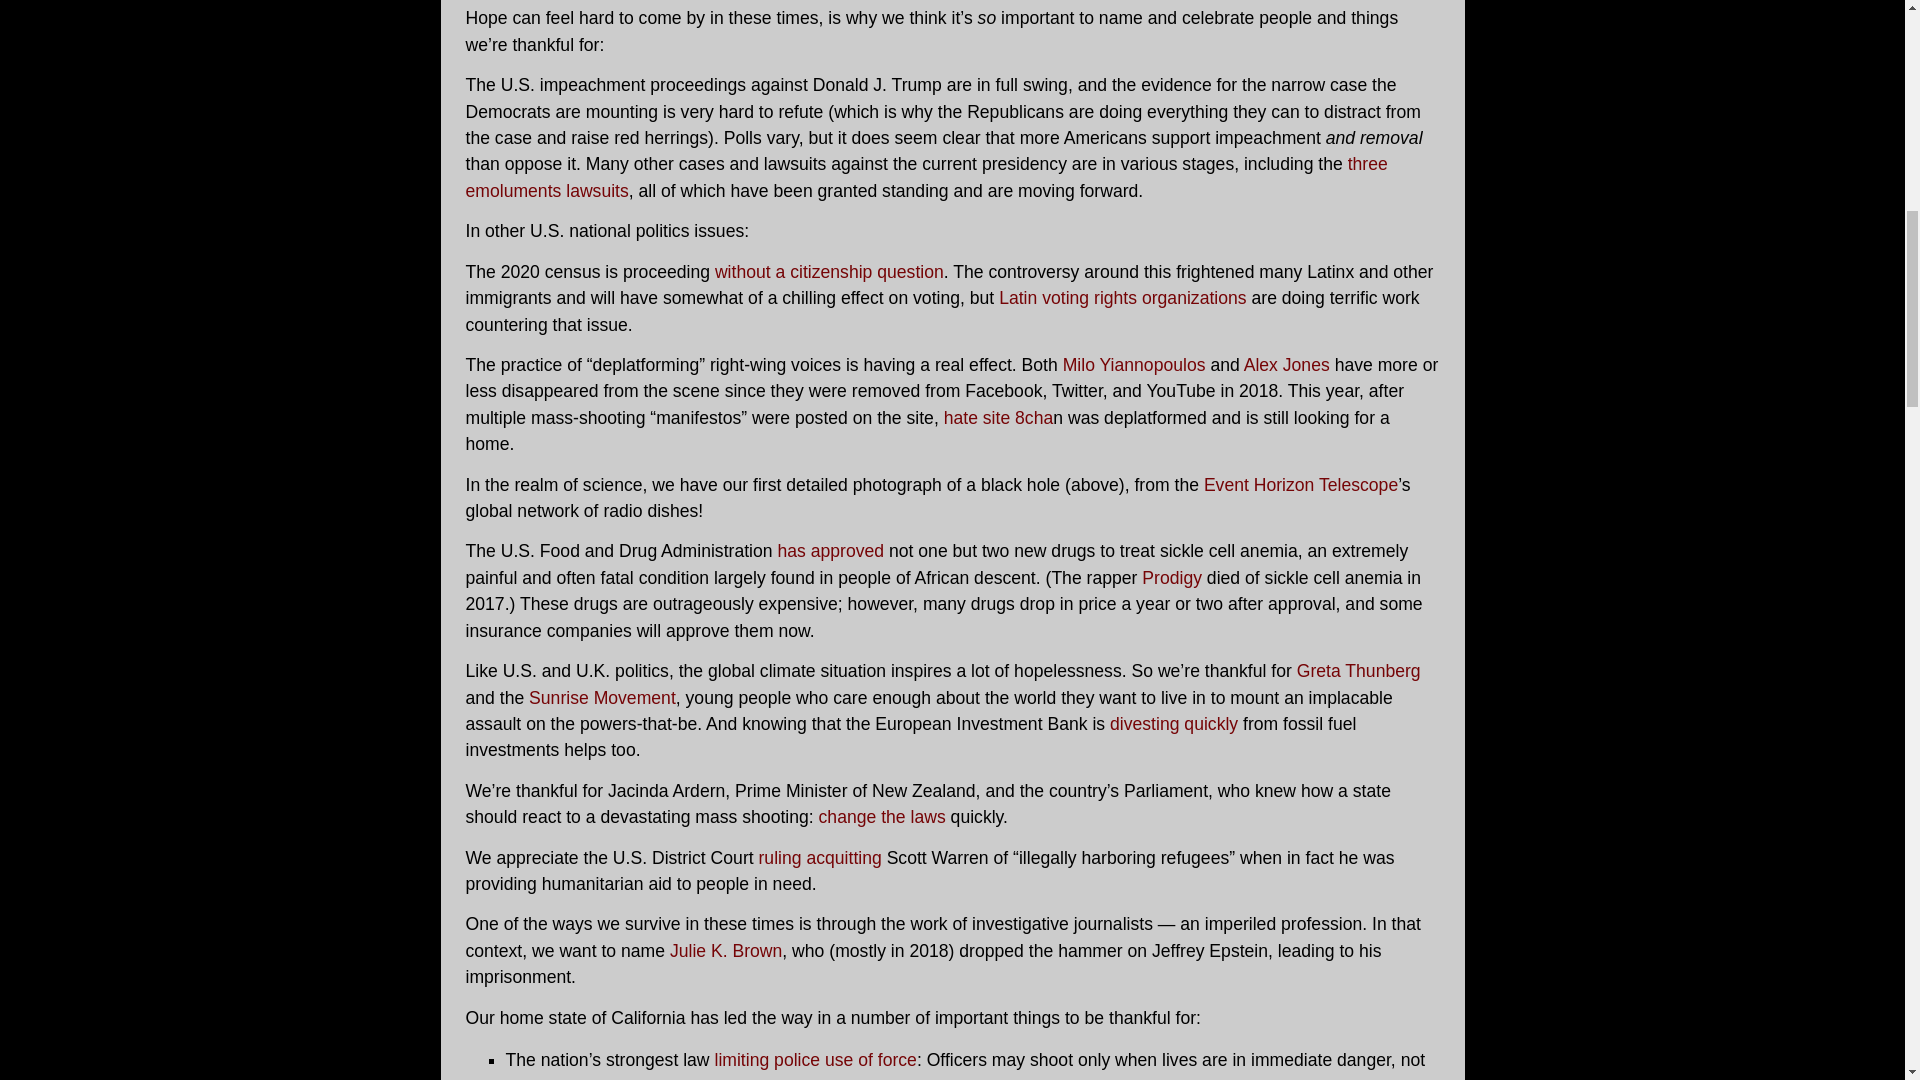 The width and height of the screenshot is (1920, 1080). I want to click on three emoluments lawsuits, so click(927, 176).